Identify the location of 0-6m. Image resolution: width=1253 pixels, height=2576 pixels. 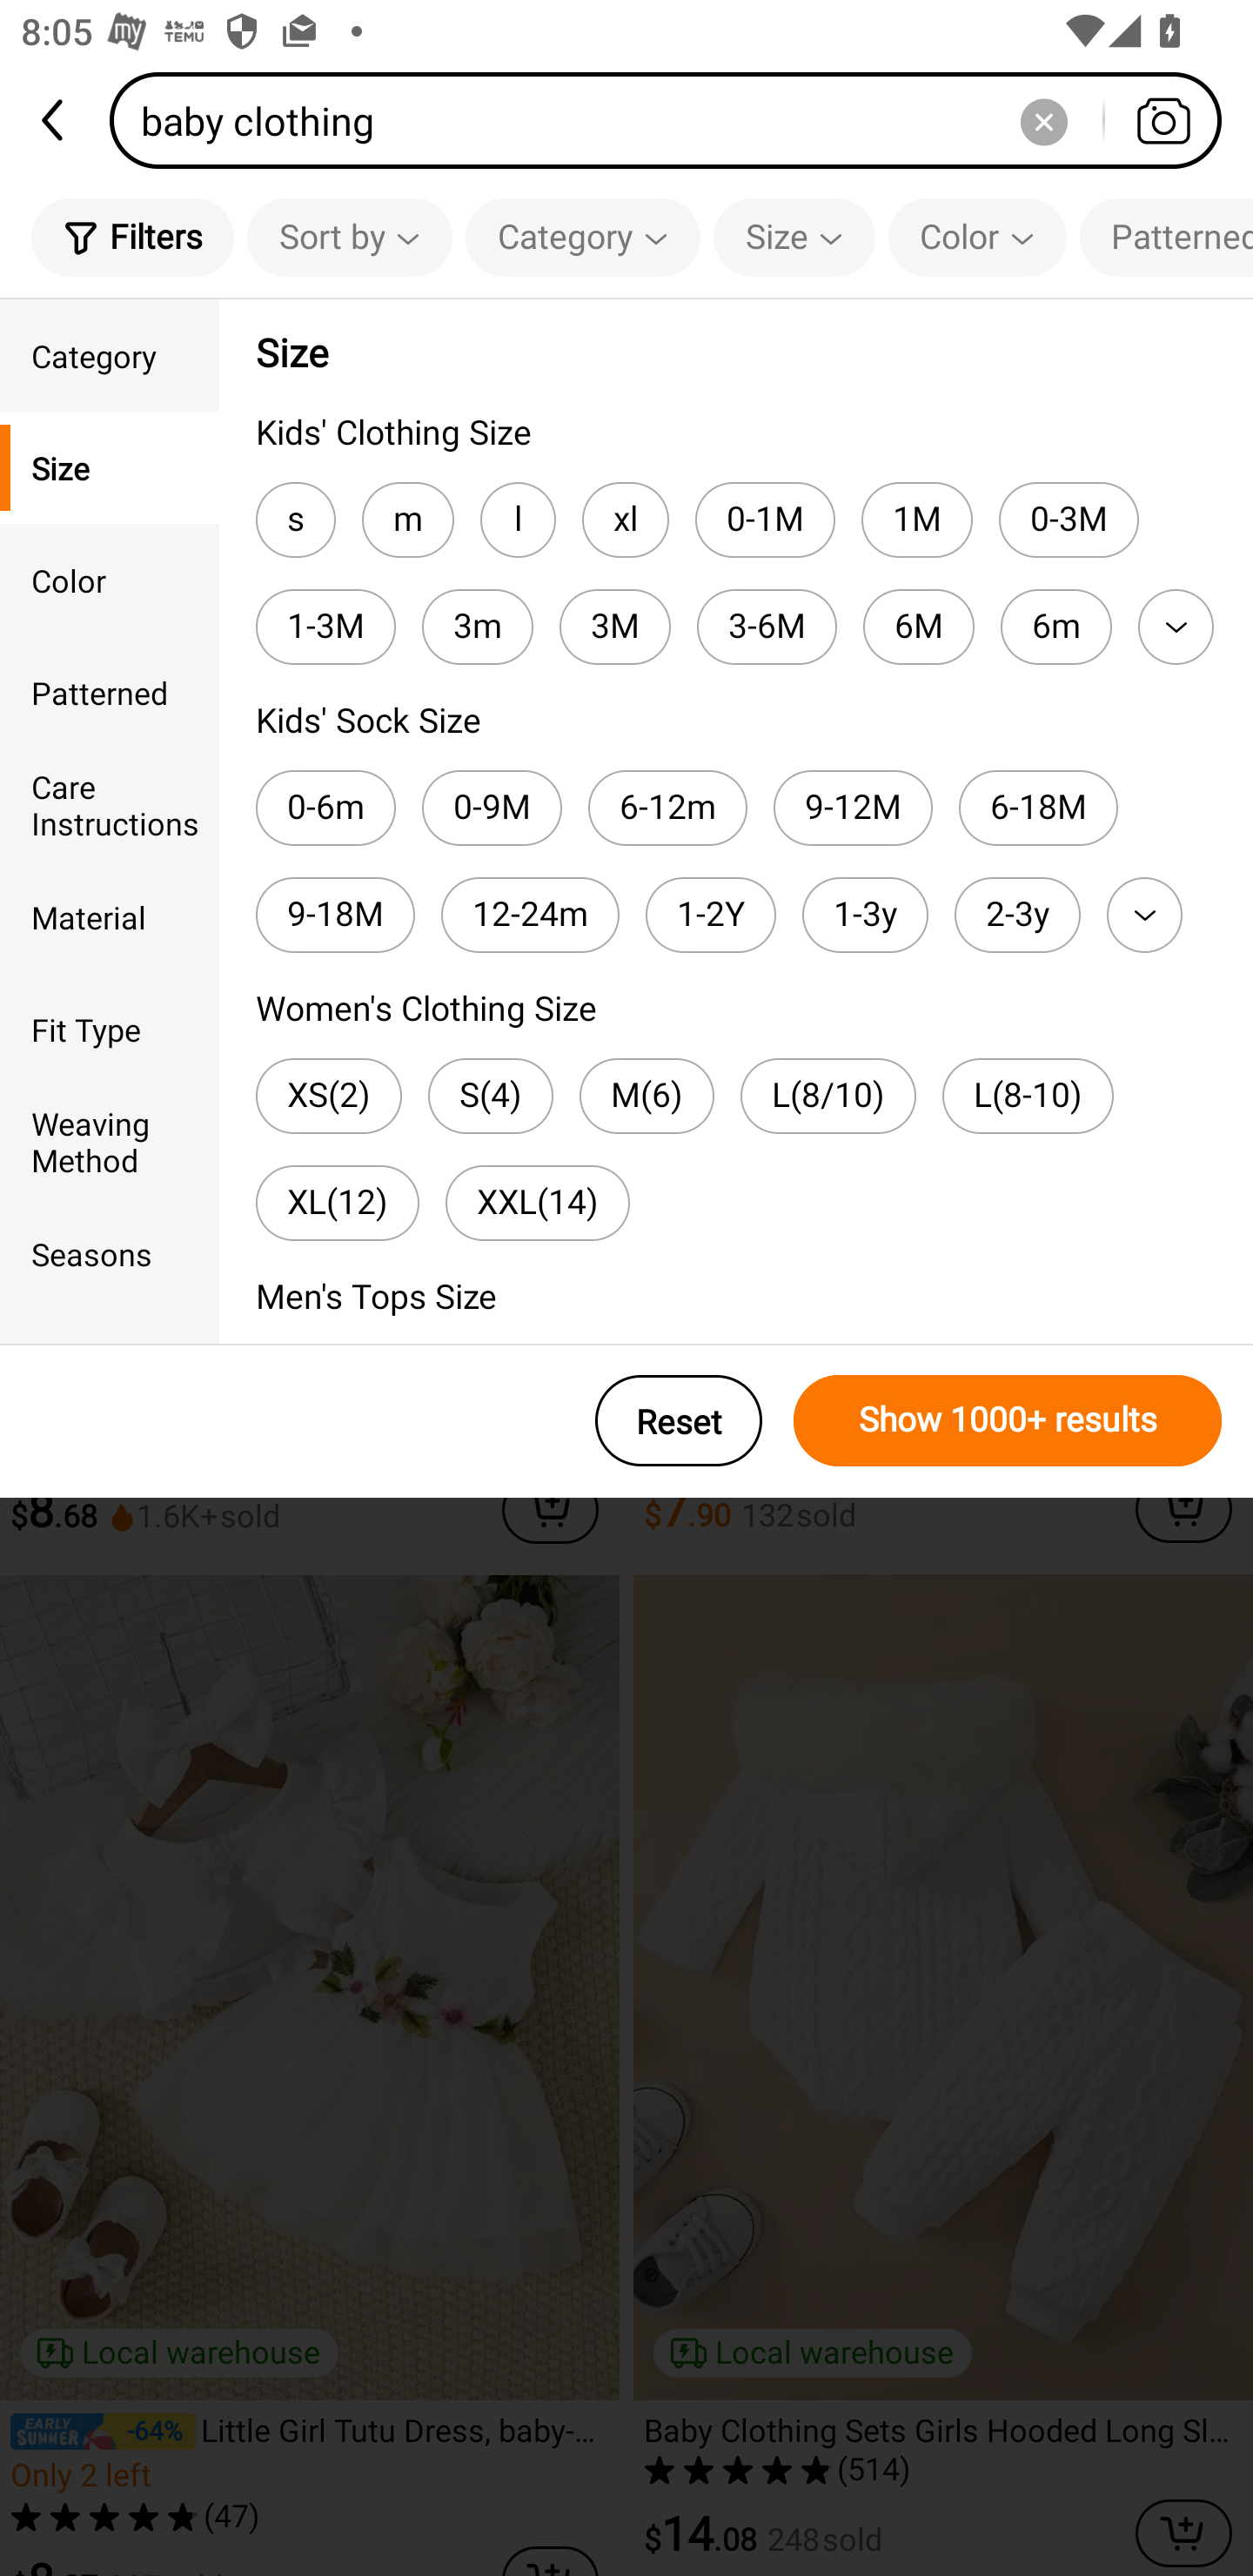
(325, 808).